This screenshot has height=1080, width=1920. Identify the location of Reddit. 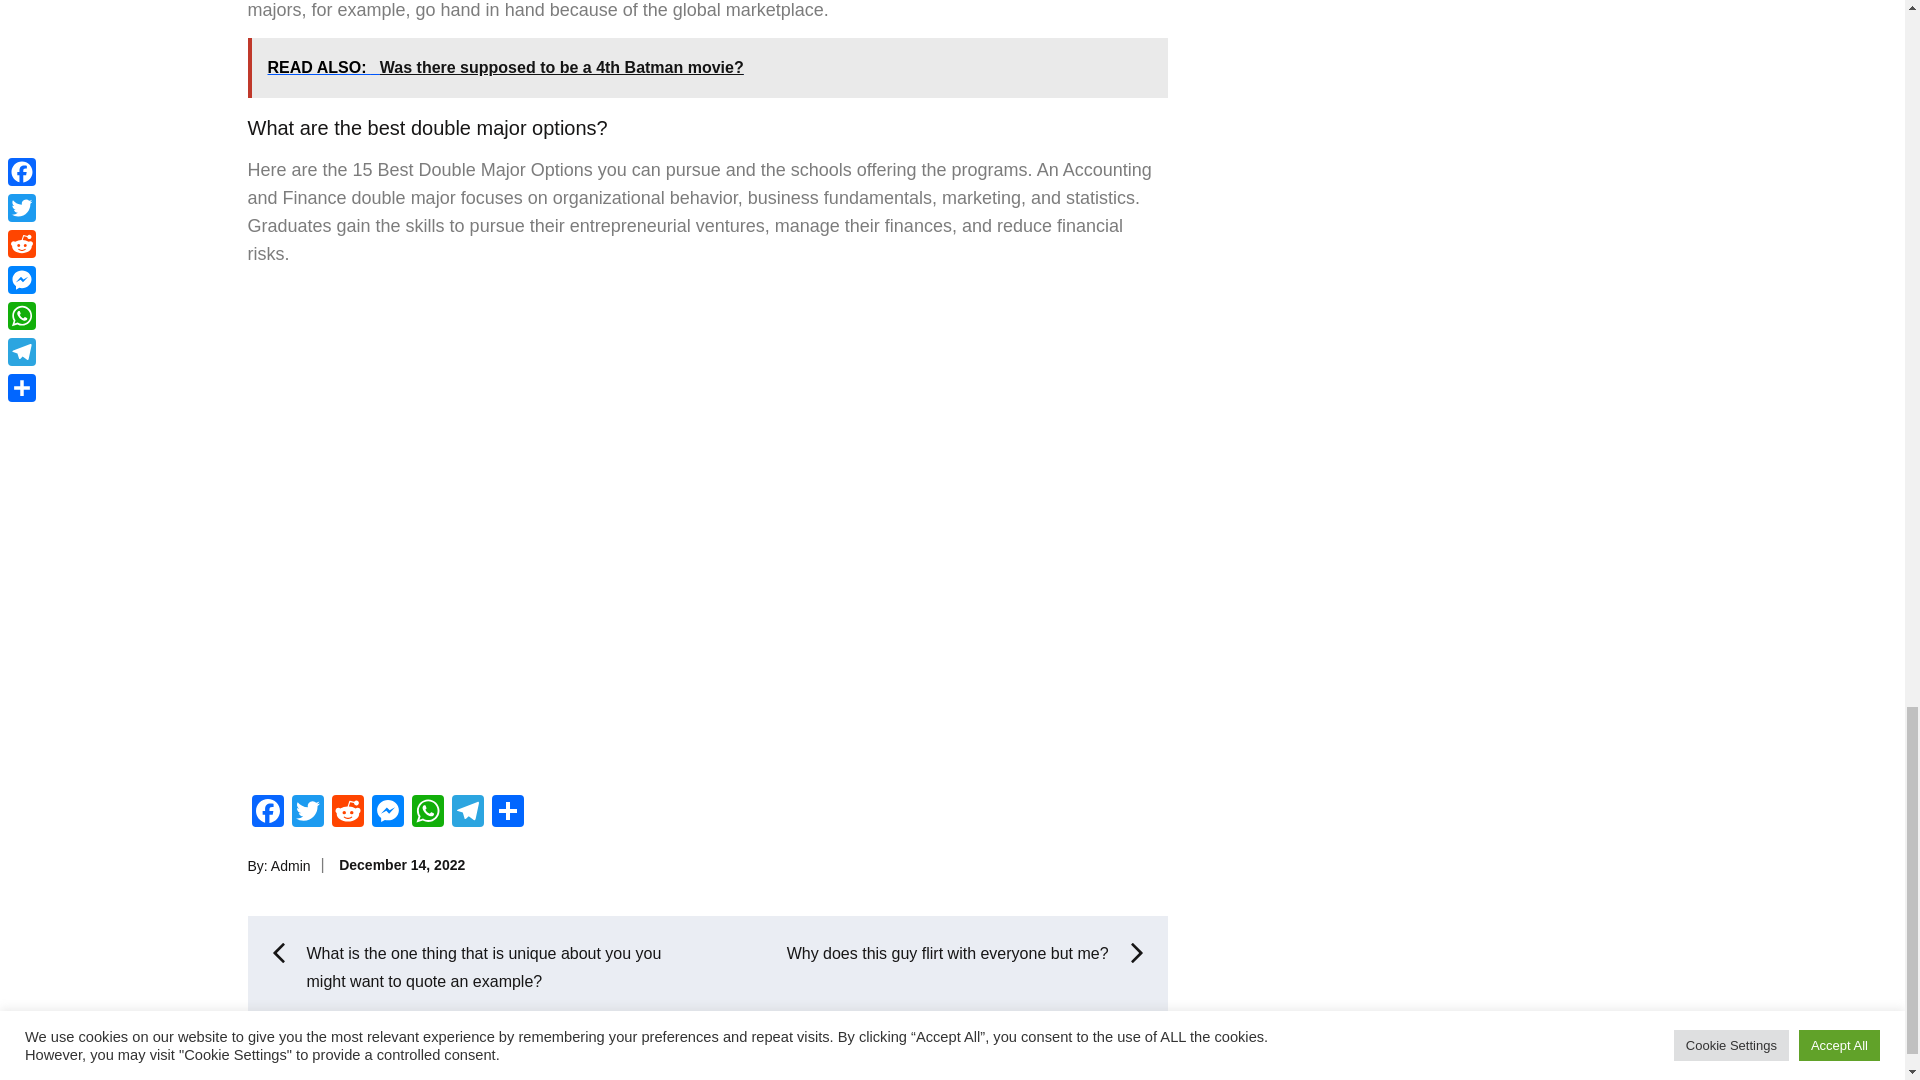
(348, 812).